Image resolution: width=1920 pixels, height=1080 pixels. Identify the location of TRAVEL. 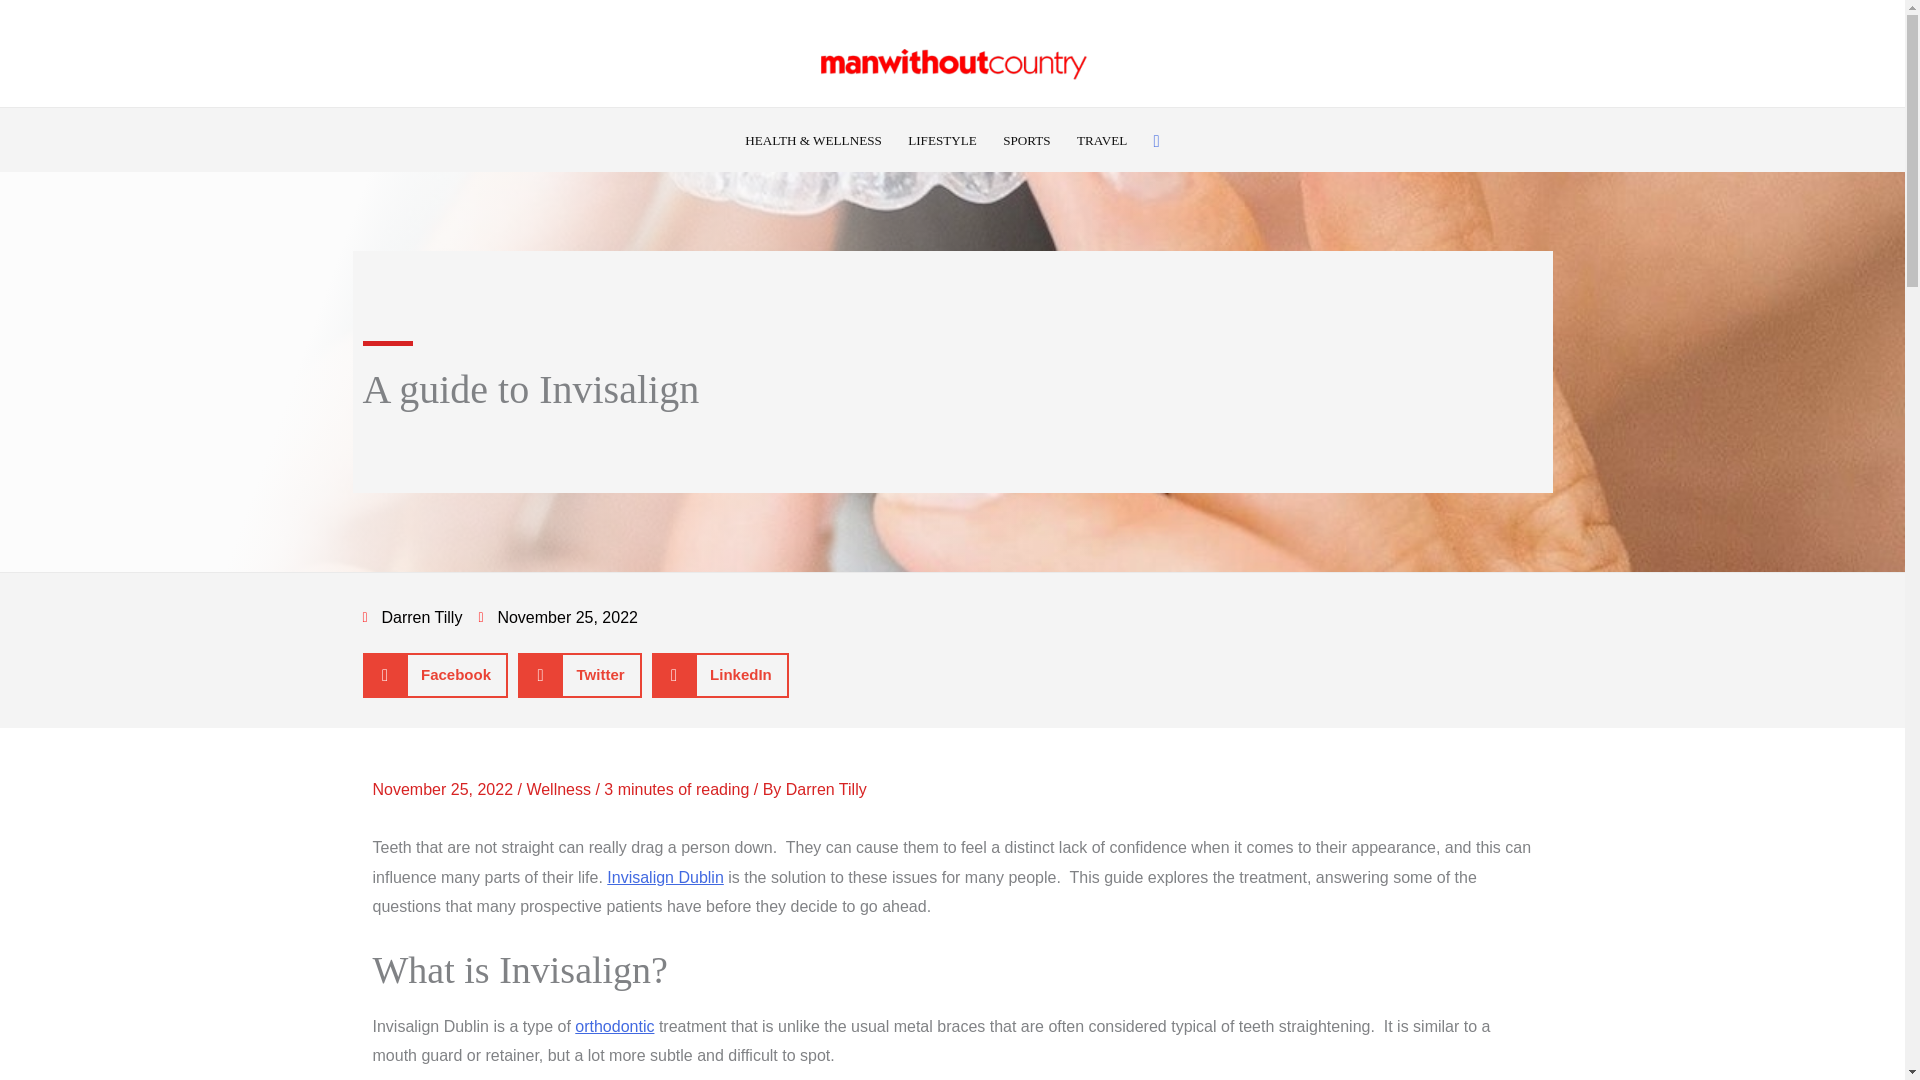
(1102, 141).